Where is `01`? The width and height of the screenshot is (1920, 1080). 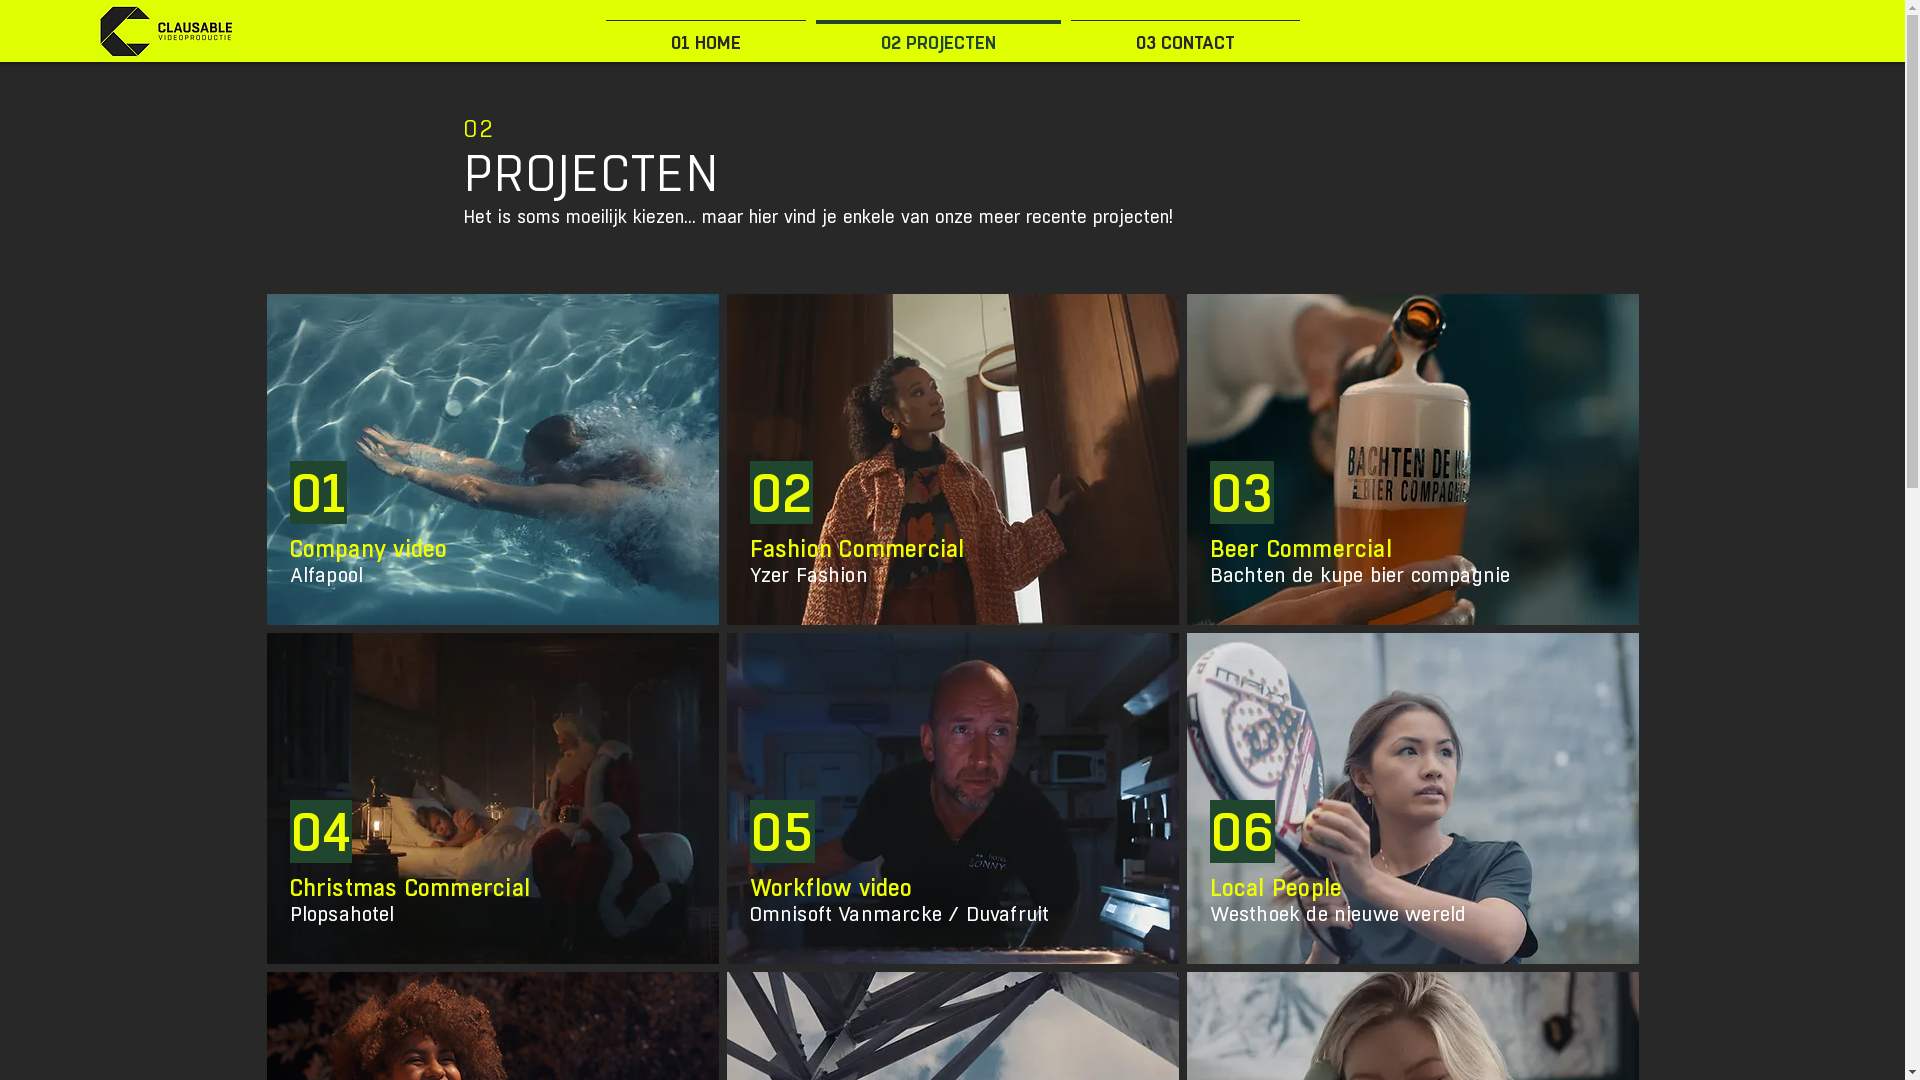
01 is located at coordinates (318, 494).